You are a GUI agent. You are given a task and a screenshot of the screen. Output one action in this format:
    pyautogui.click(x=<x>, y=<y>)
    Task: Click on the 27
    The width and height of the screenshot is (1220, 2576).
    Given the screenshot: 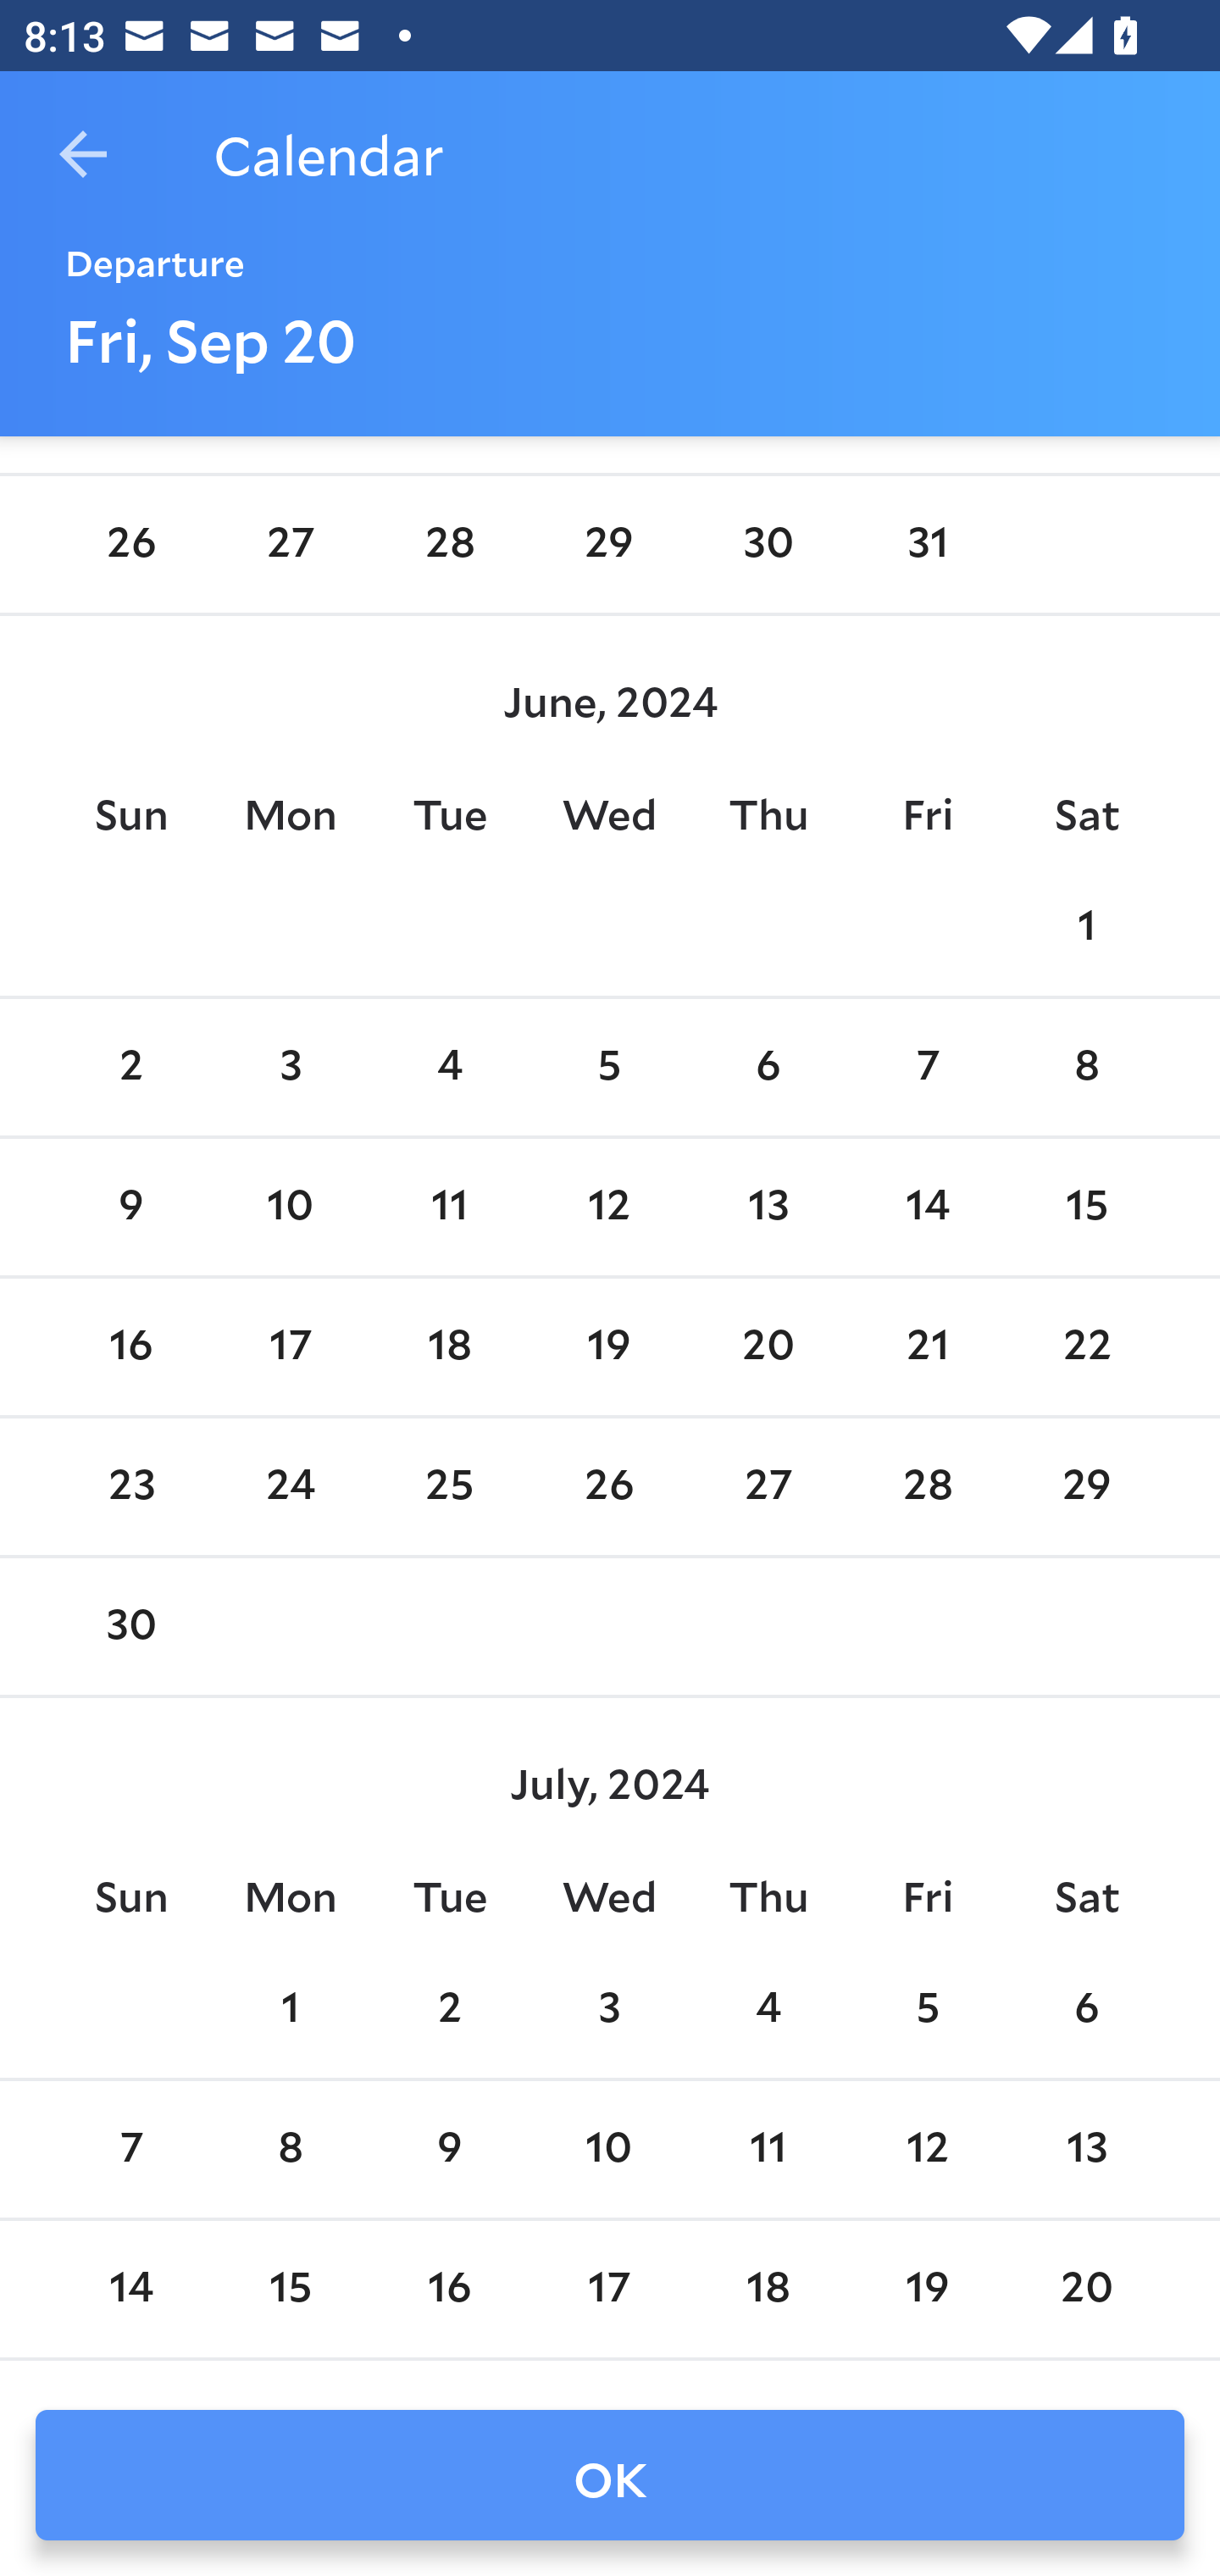 What is the action you would take?
    pyautogui.click(x=768, y=1486)
    